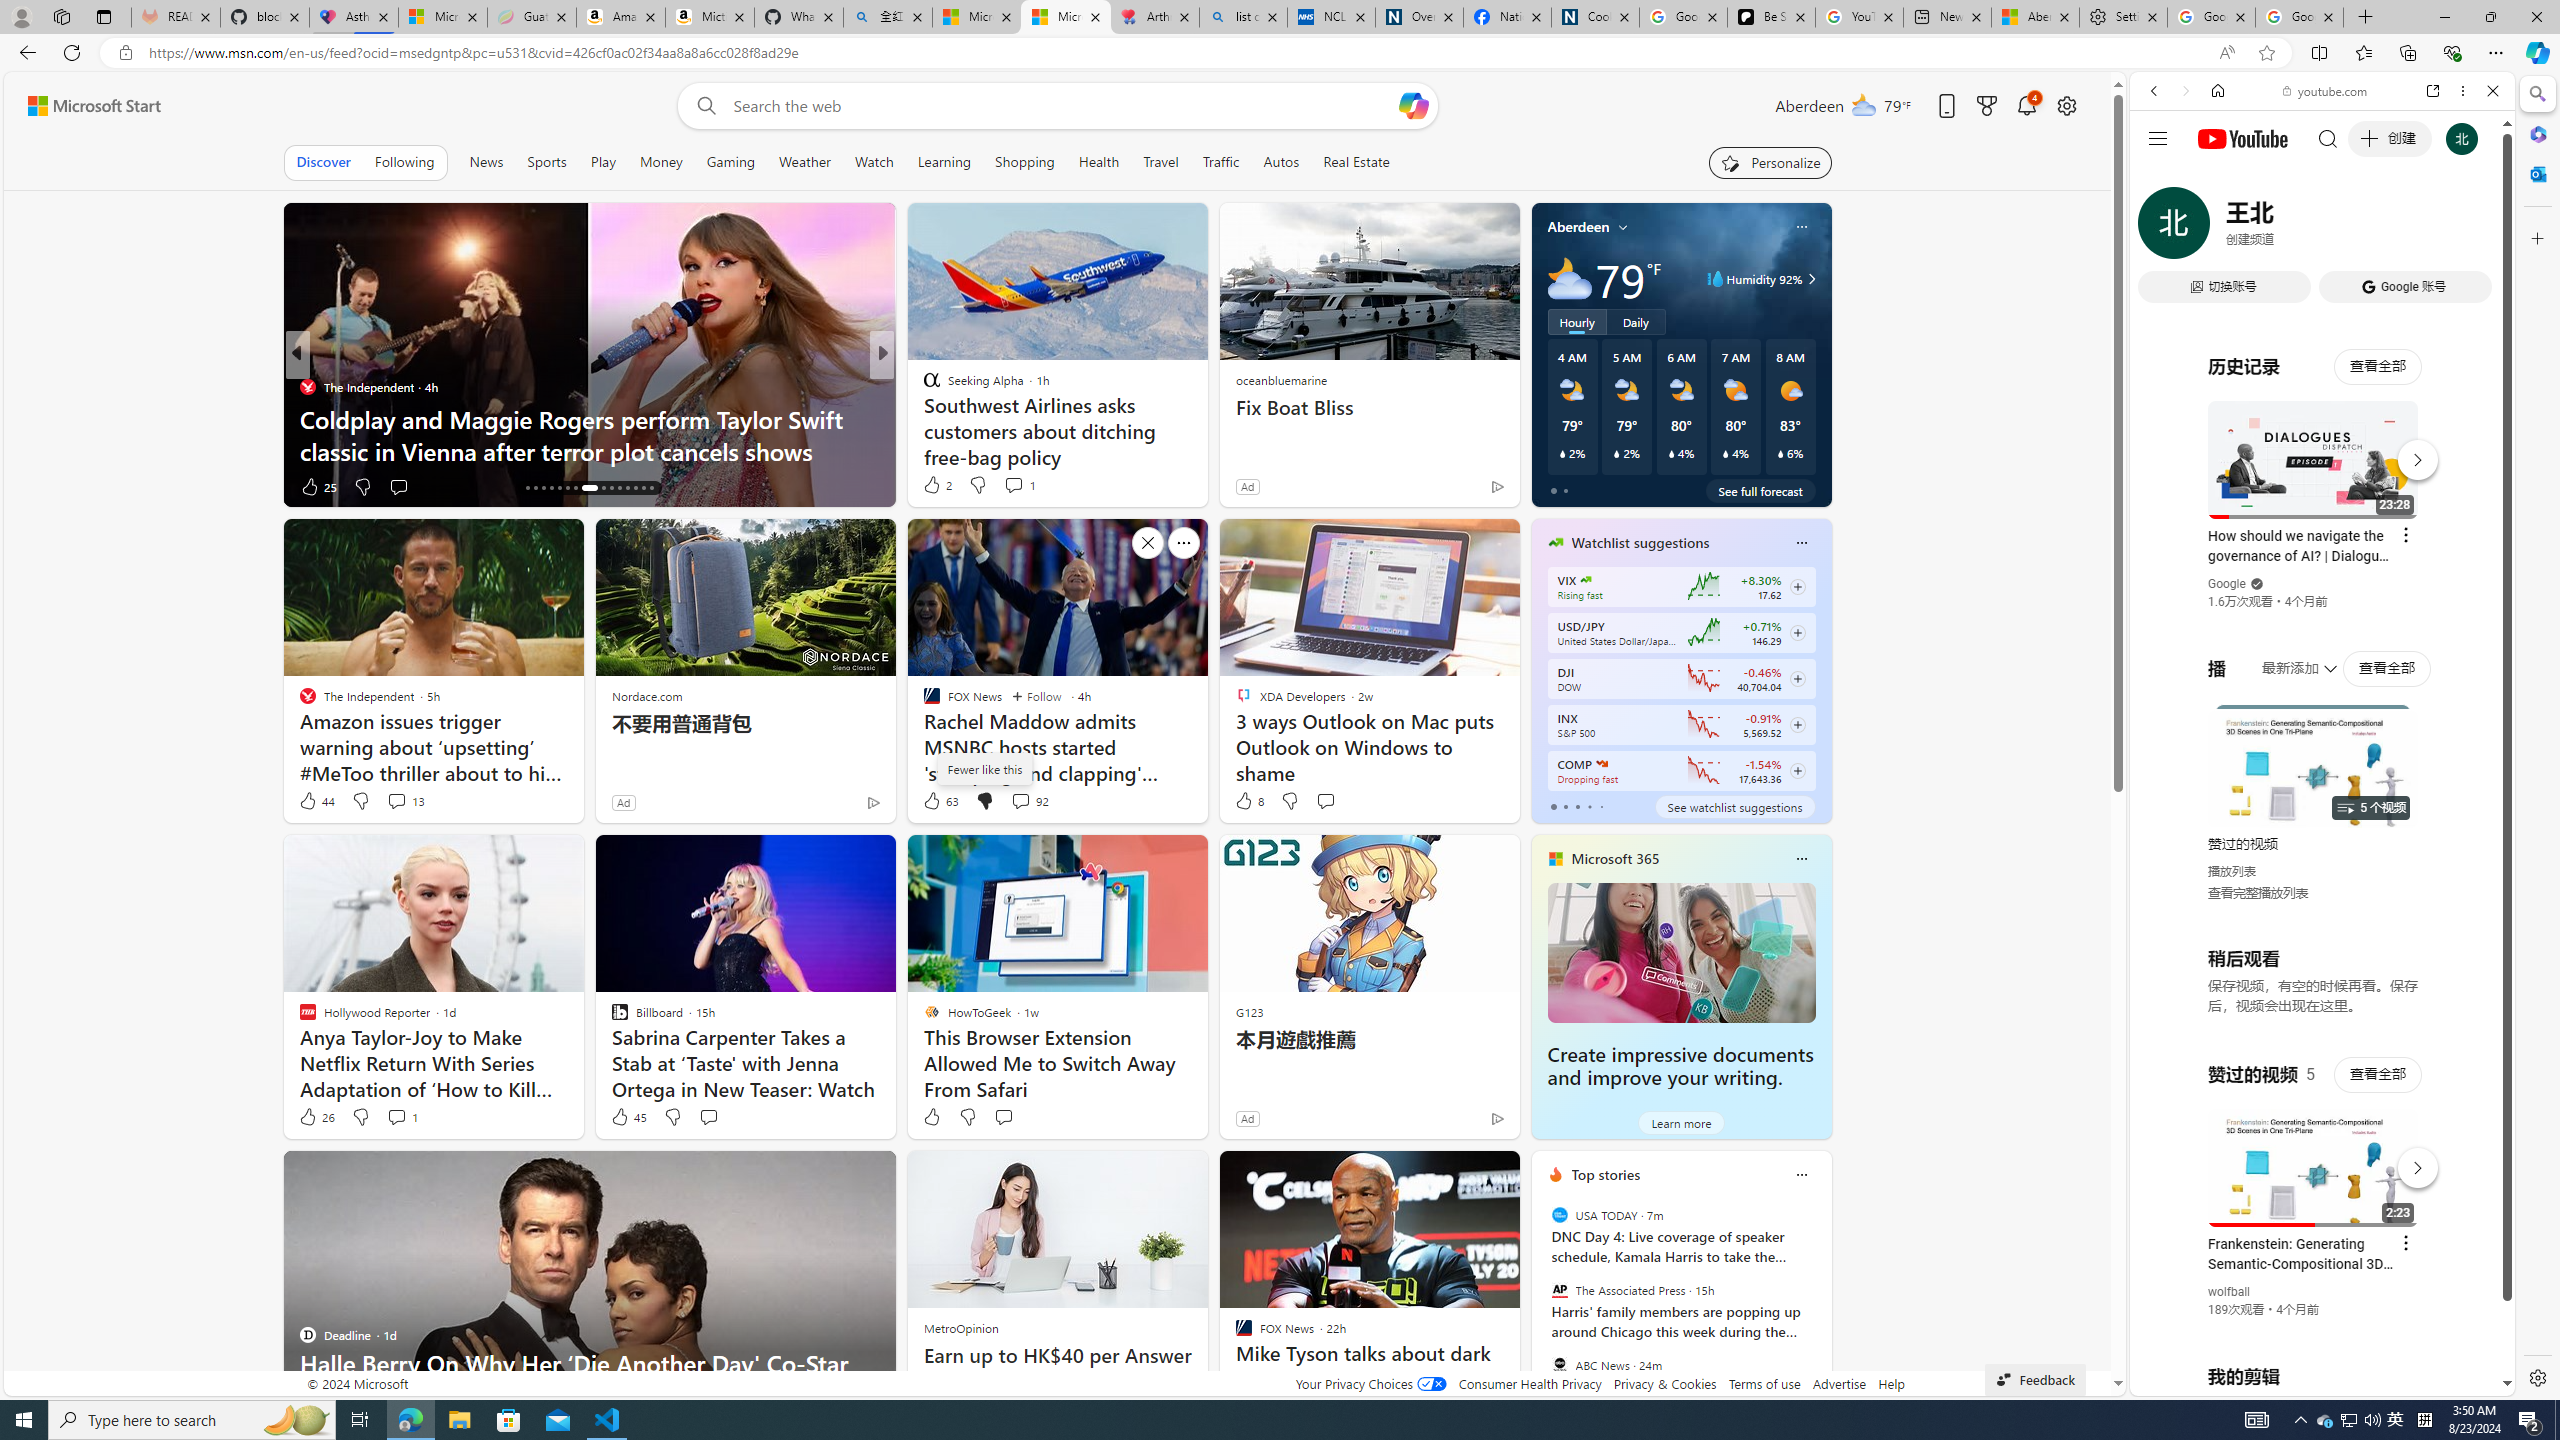  I want to click on CBOE Market Volatility Index, so click(1586, 580).